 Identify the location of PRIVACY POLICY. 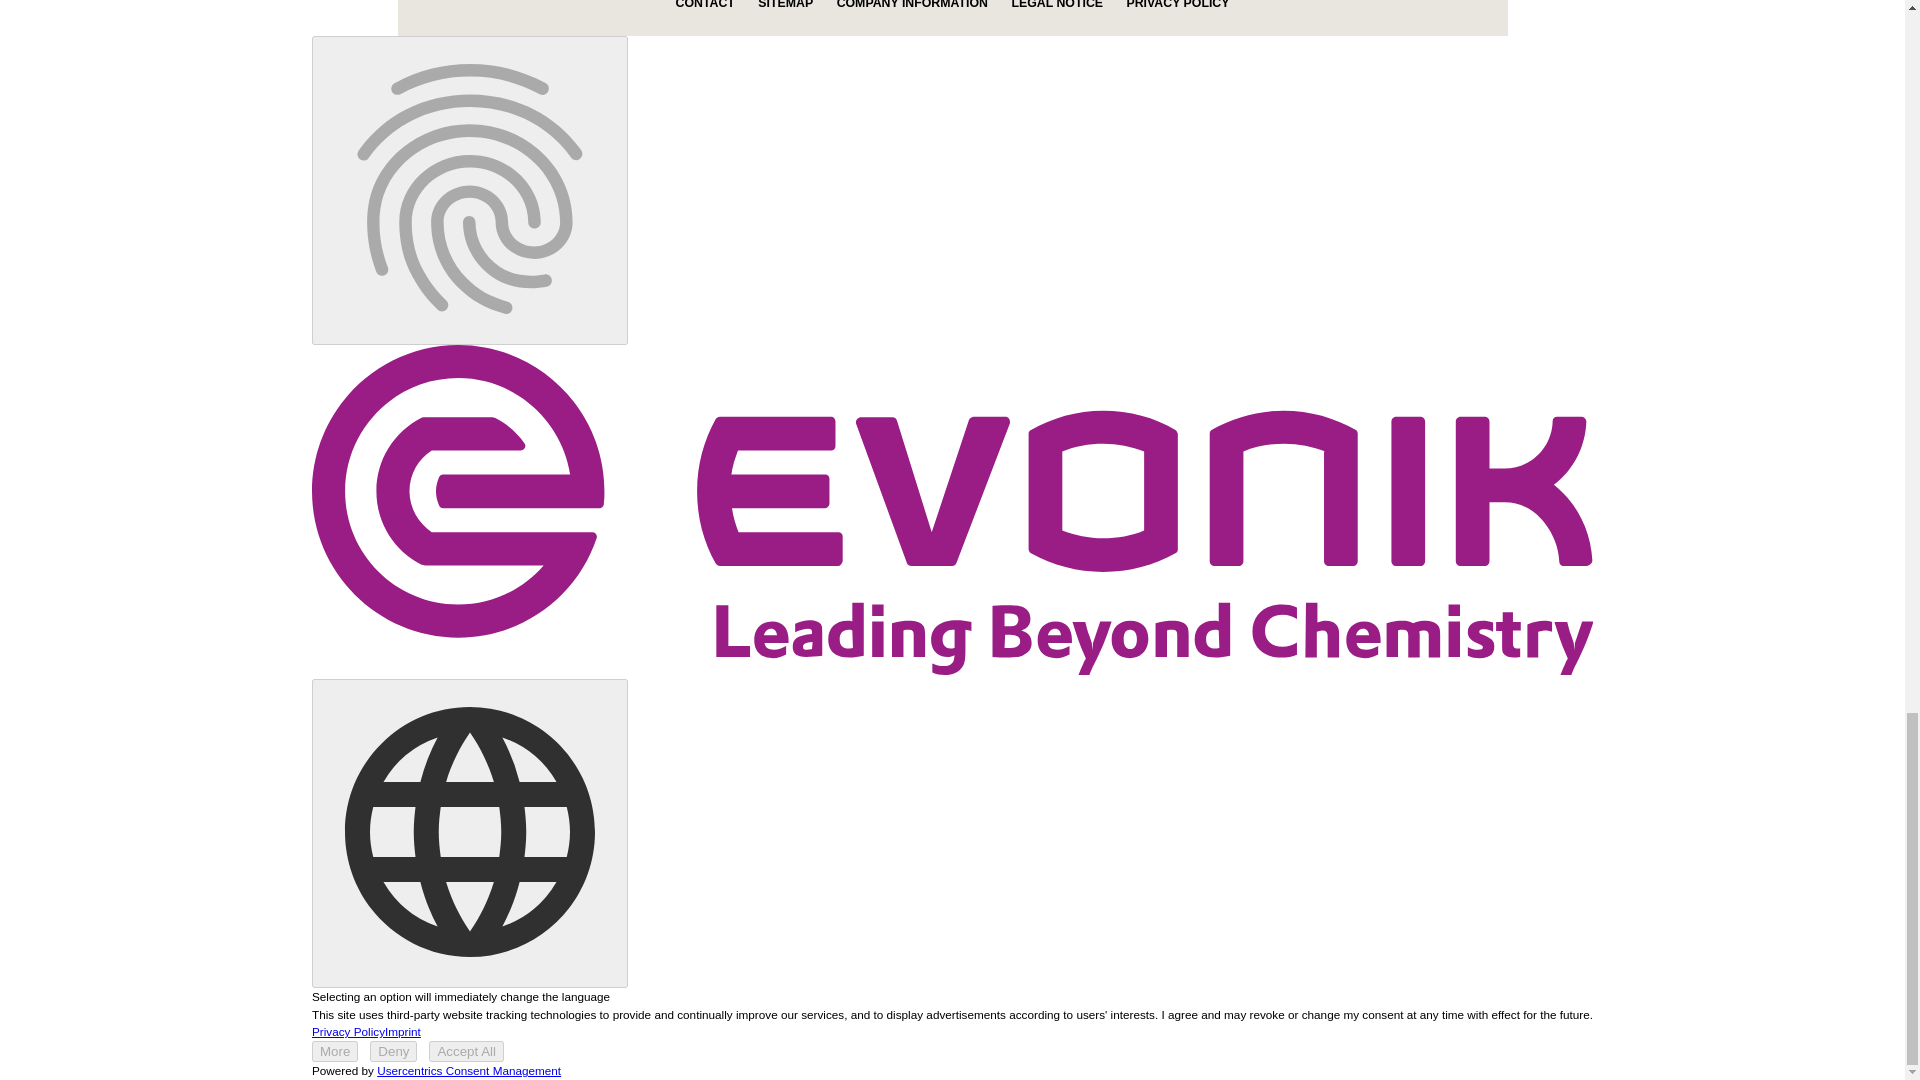
(1176, 4).